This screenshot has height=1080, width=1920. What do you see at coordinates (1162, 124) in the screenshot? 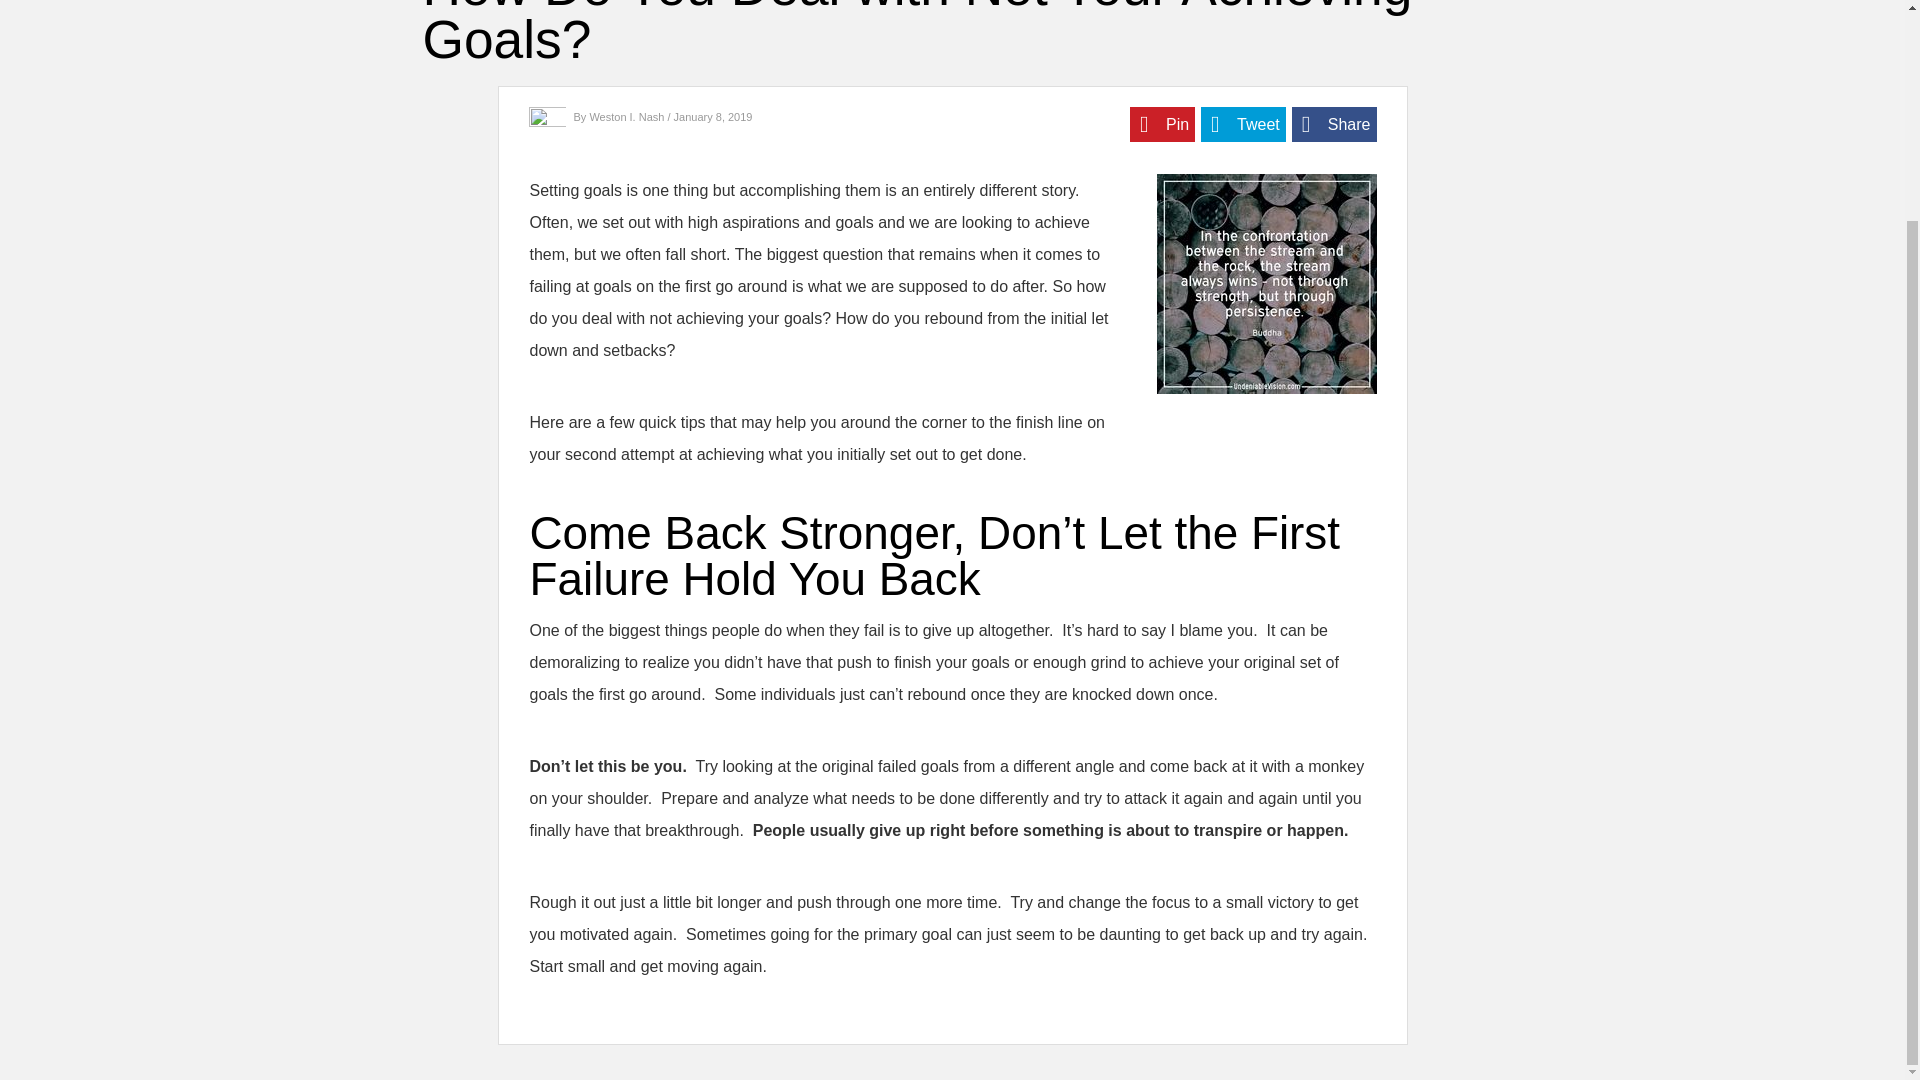
I see `Pin` at bounding box center [1162, 124].